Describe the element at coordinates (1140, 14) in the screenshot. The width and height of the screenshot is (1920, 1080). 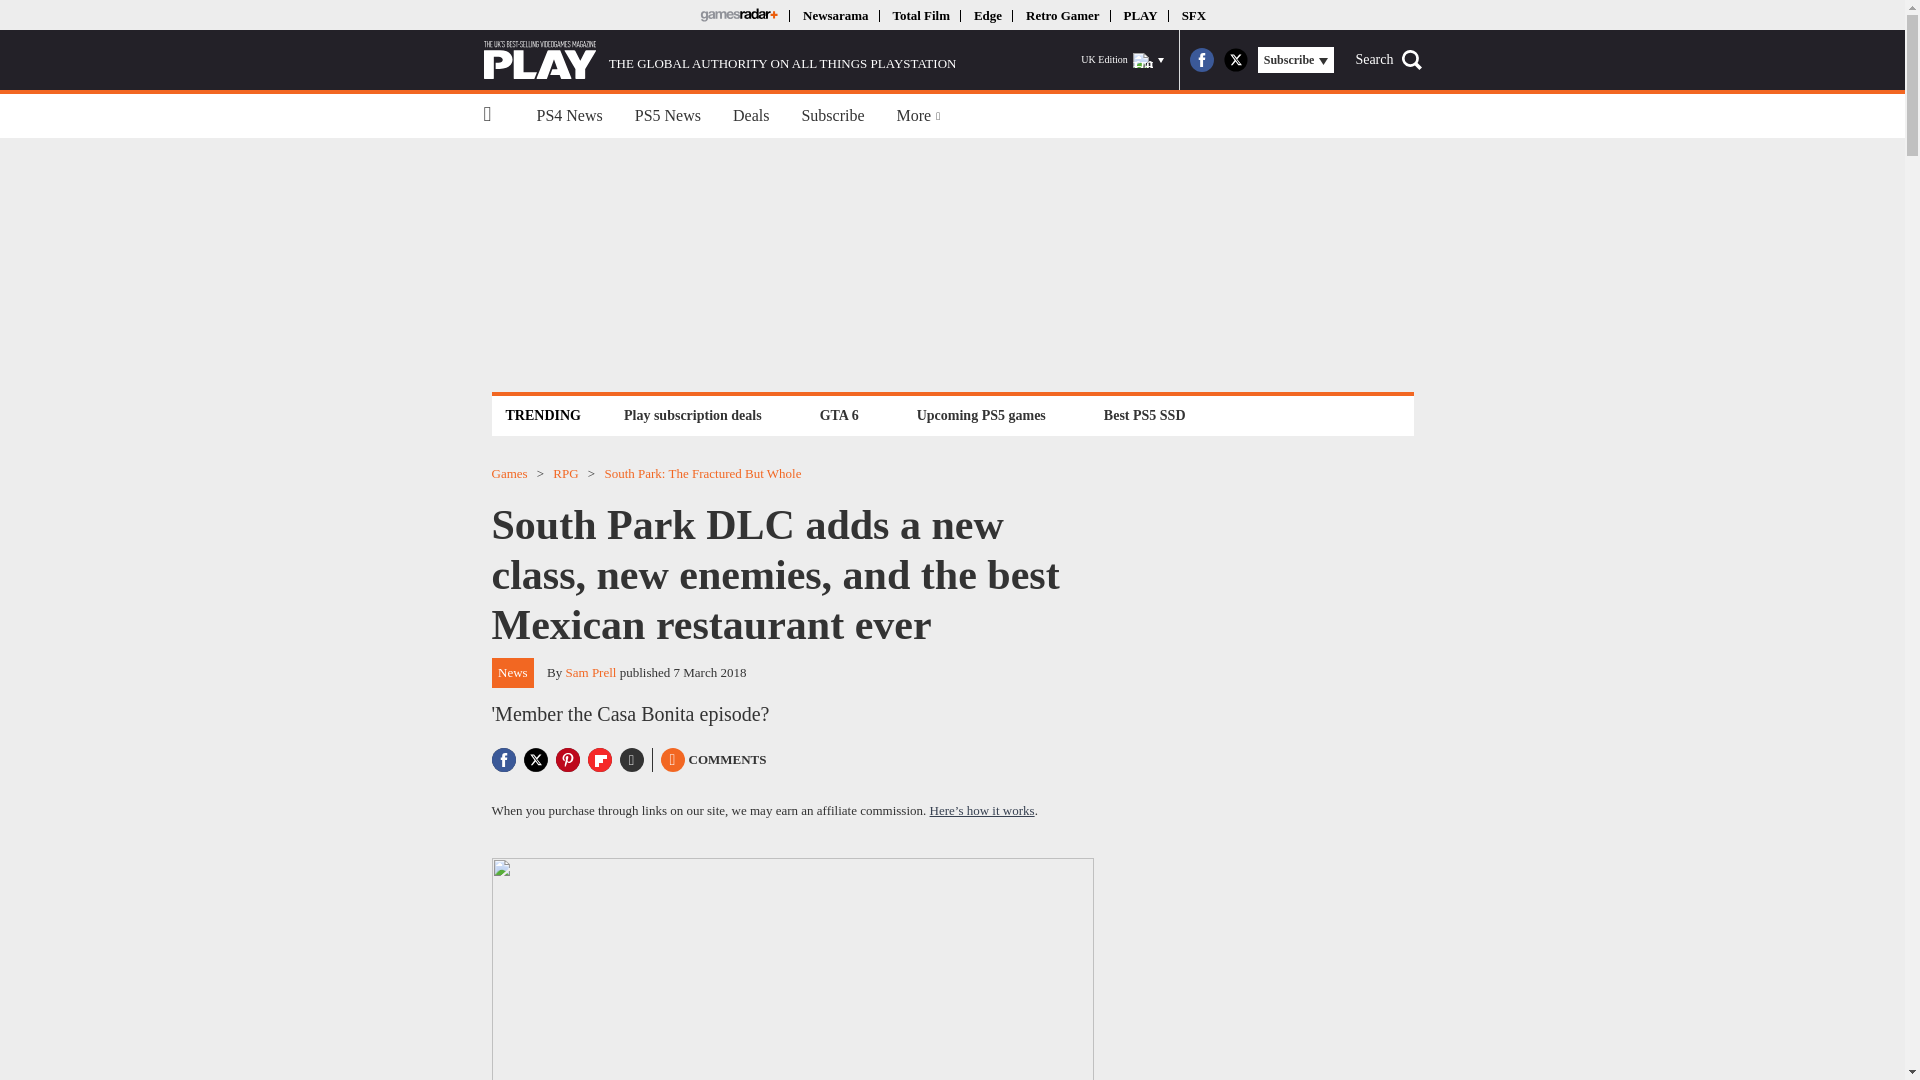
I see `PLAY` at that location.